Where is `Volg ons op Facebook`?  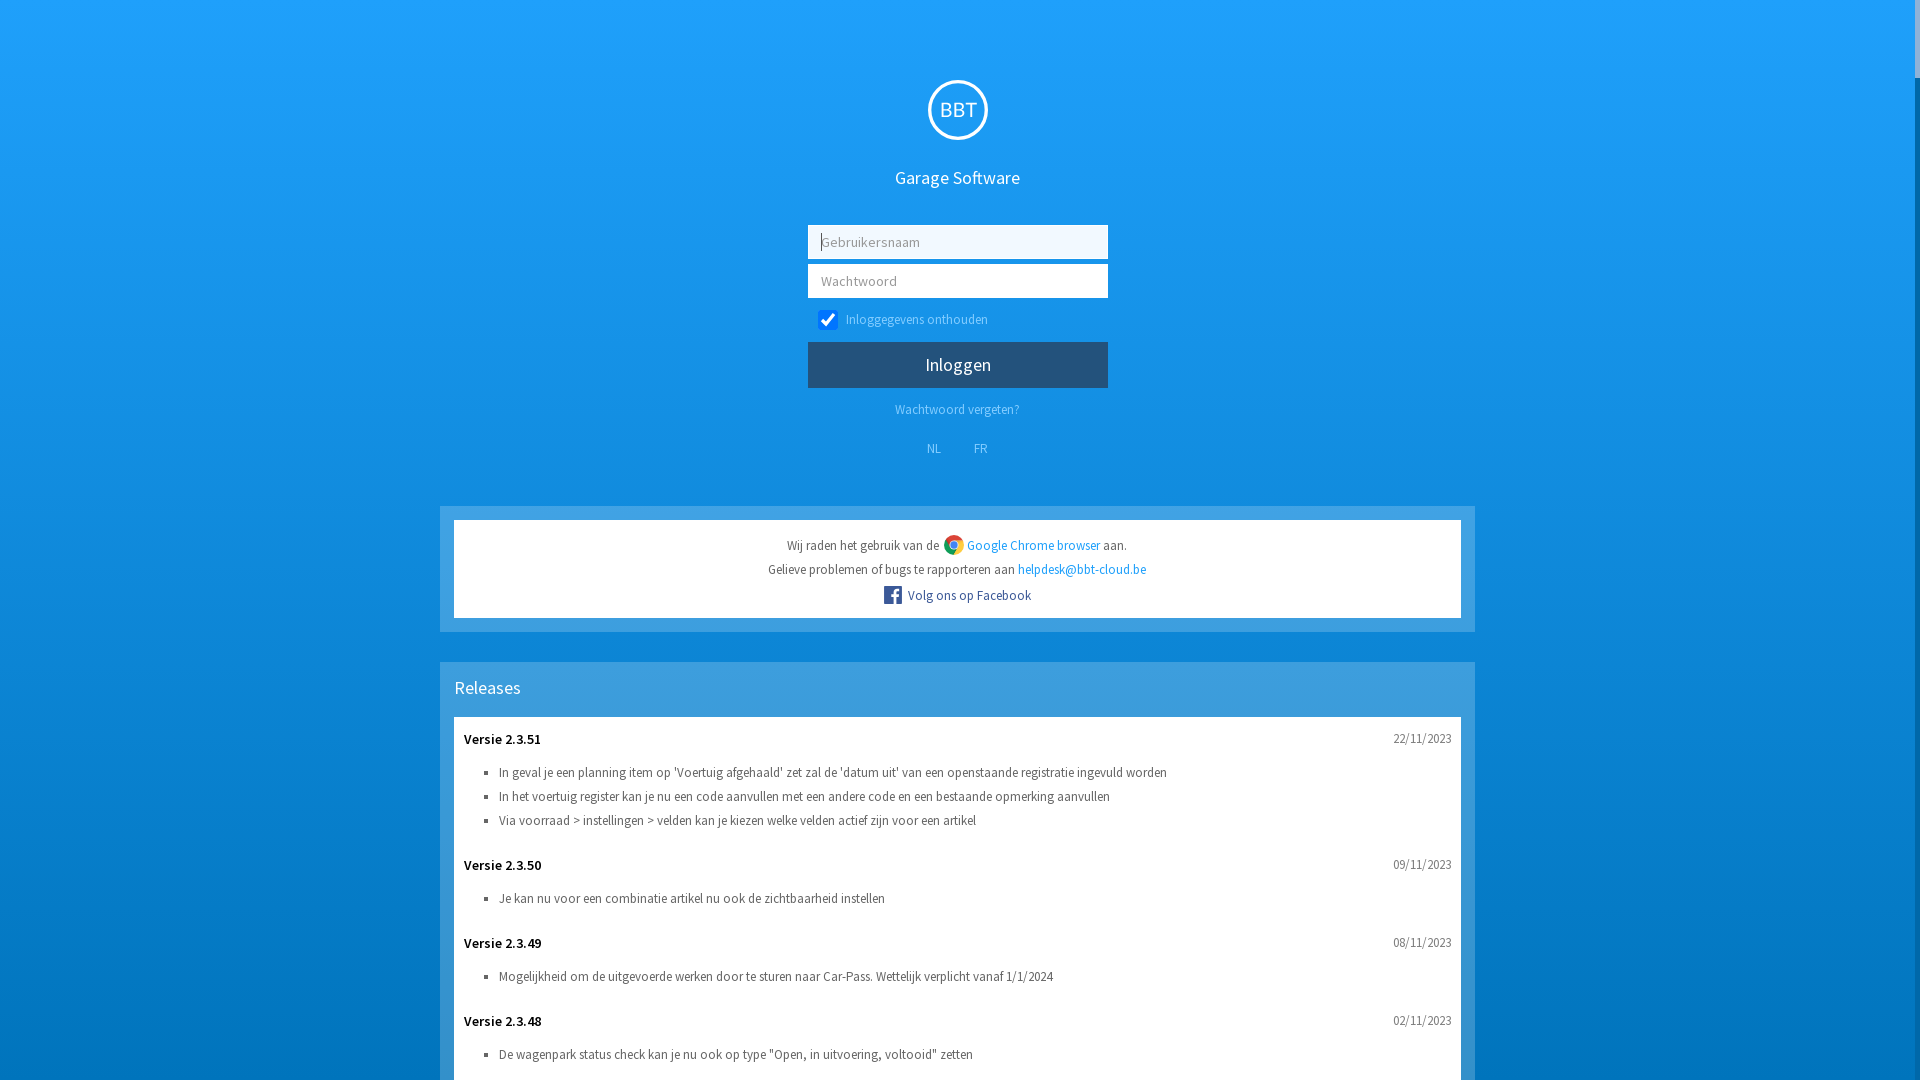
Volg ons op Facebook is located at coordinates (958, 596).